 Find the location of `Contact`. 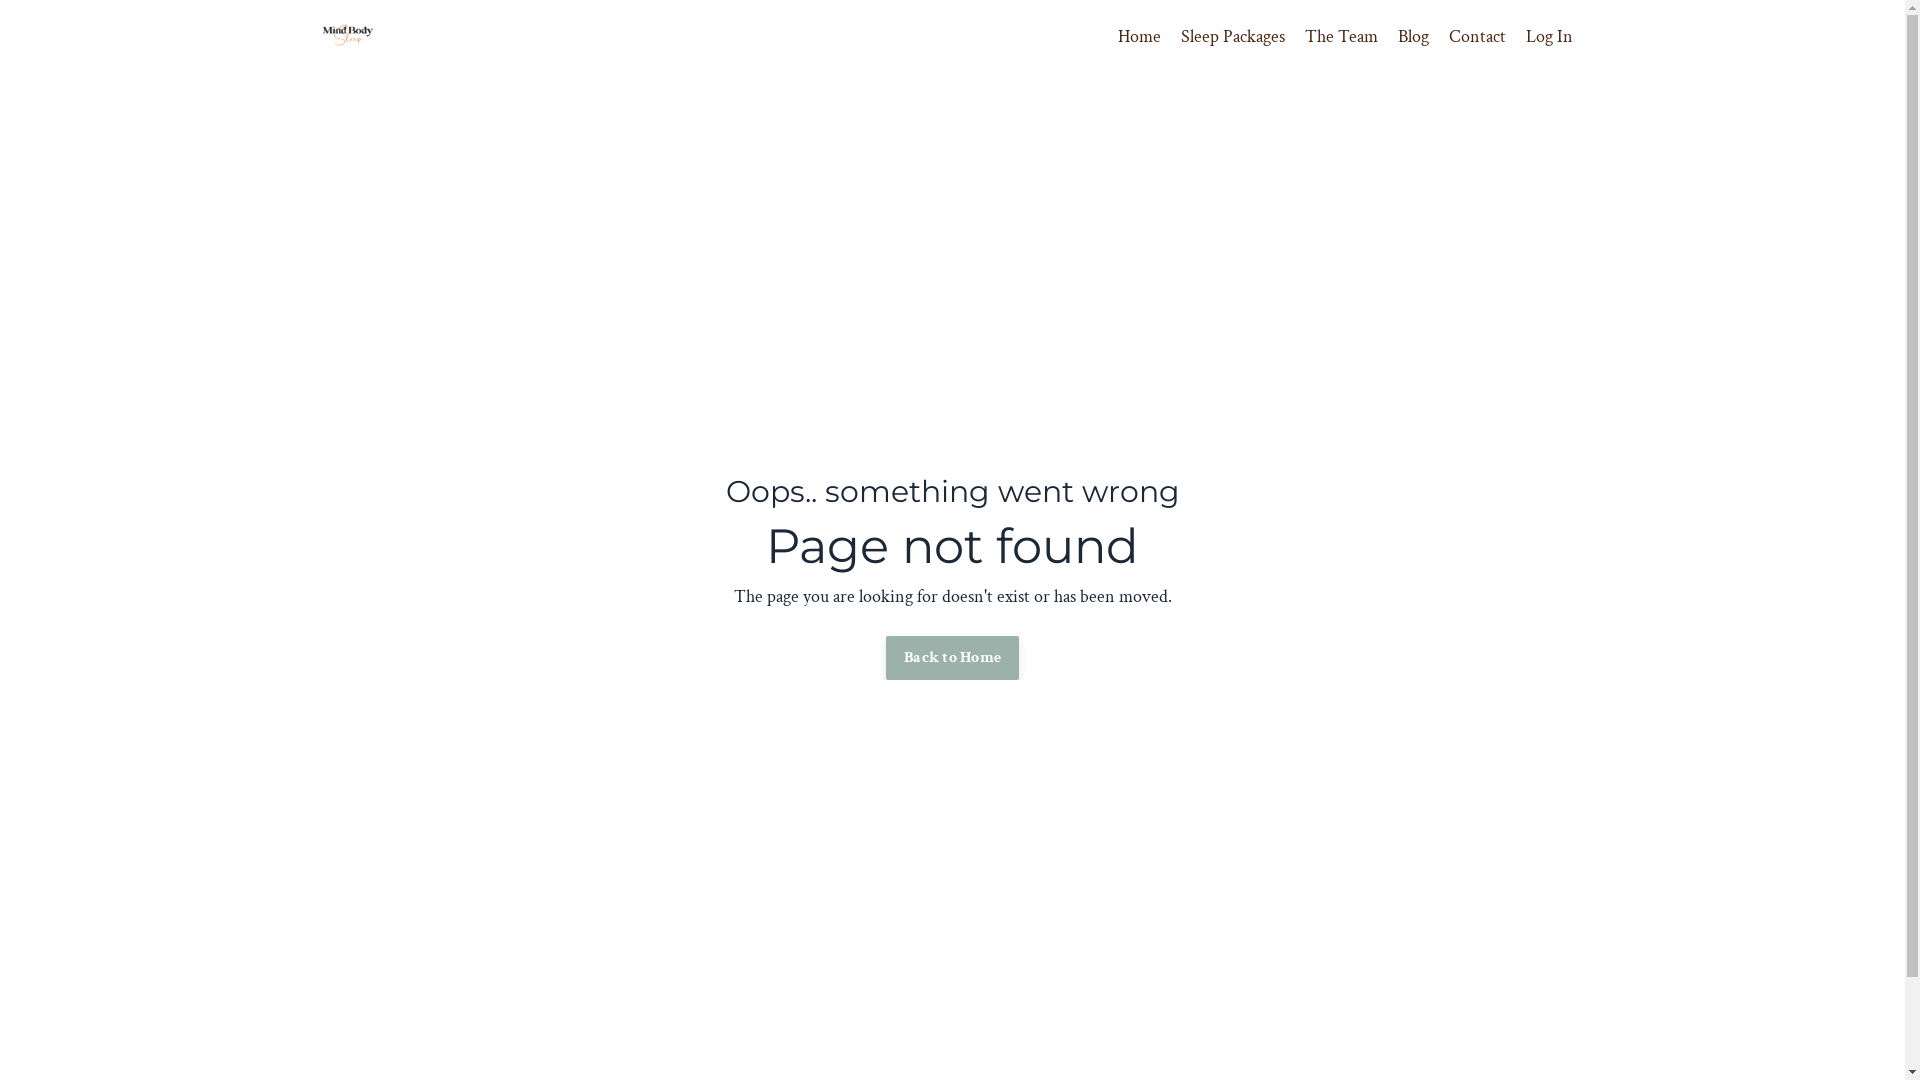

Contact is located at coordinates (1476, 38).